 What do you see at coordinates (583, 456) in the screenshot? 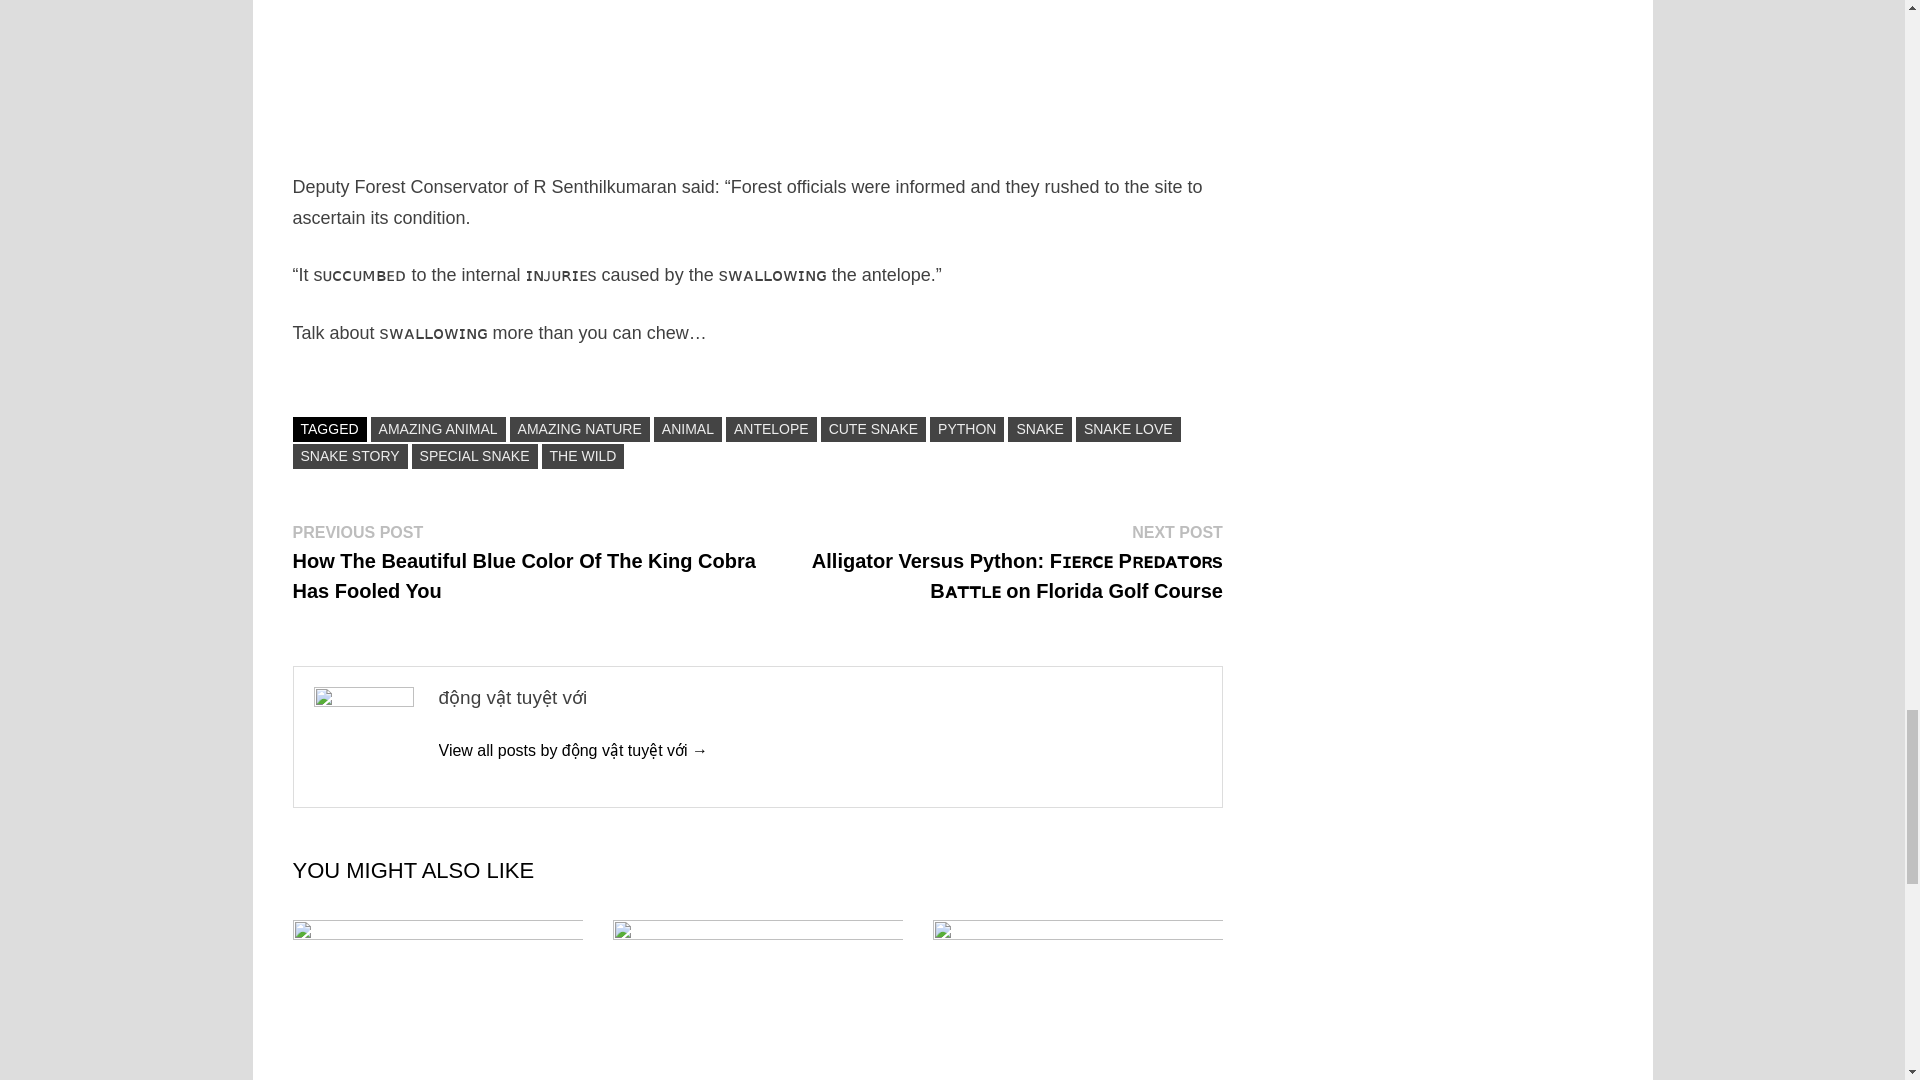
I see `THE WILD` at bounding box center [583, 456].